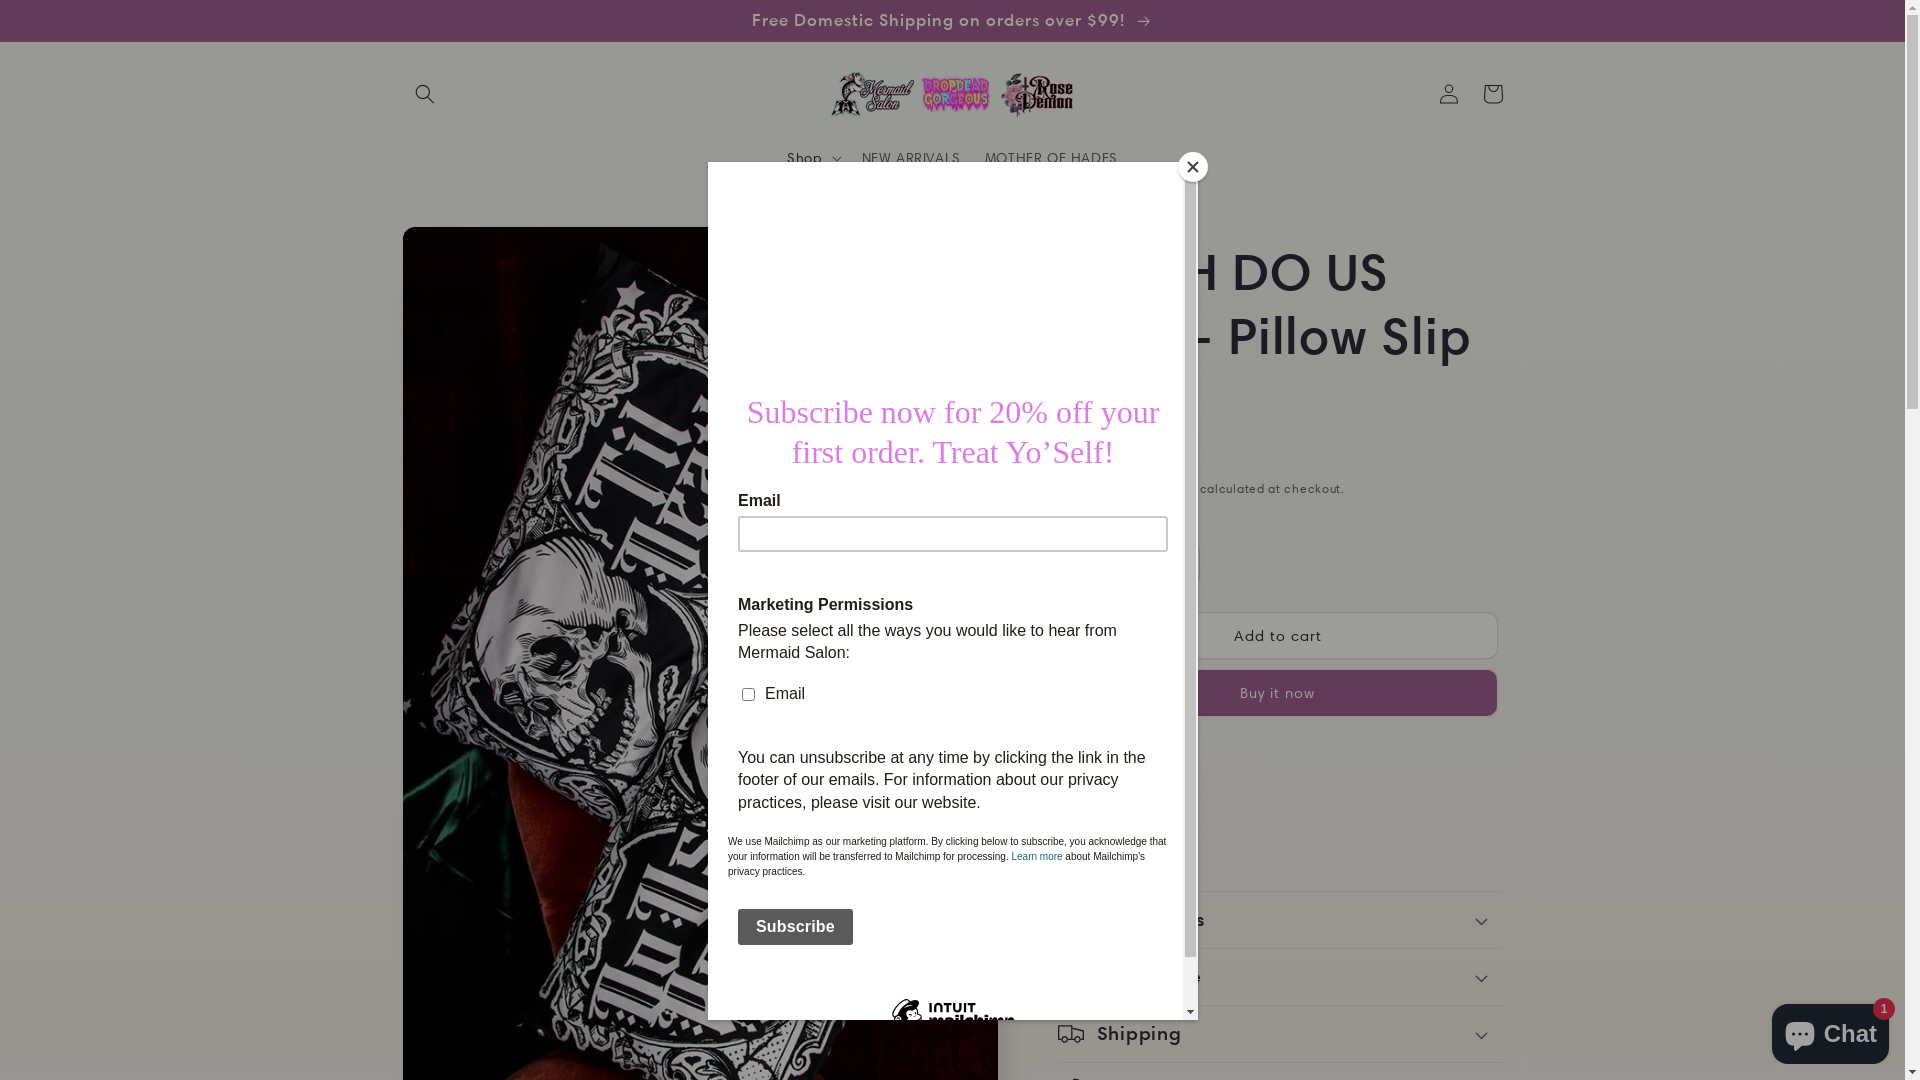 This screenshot has width=1920, height=1080. I want to click on Log in, so click(1448, 94).